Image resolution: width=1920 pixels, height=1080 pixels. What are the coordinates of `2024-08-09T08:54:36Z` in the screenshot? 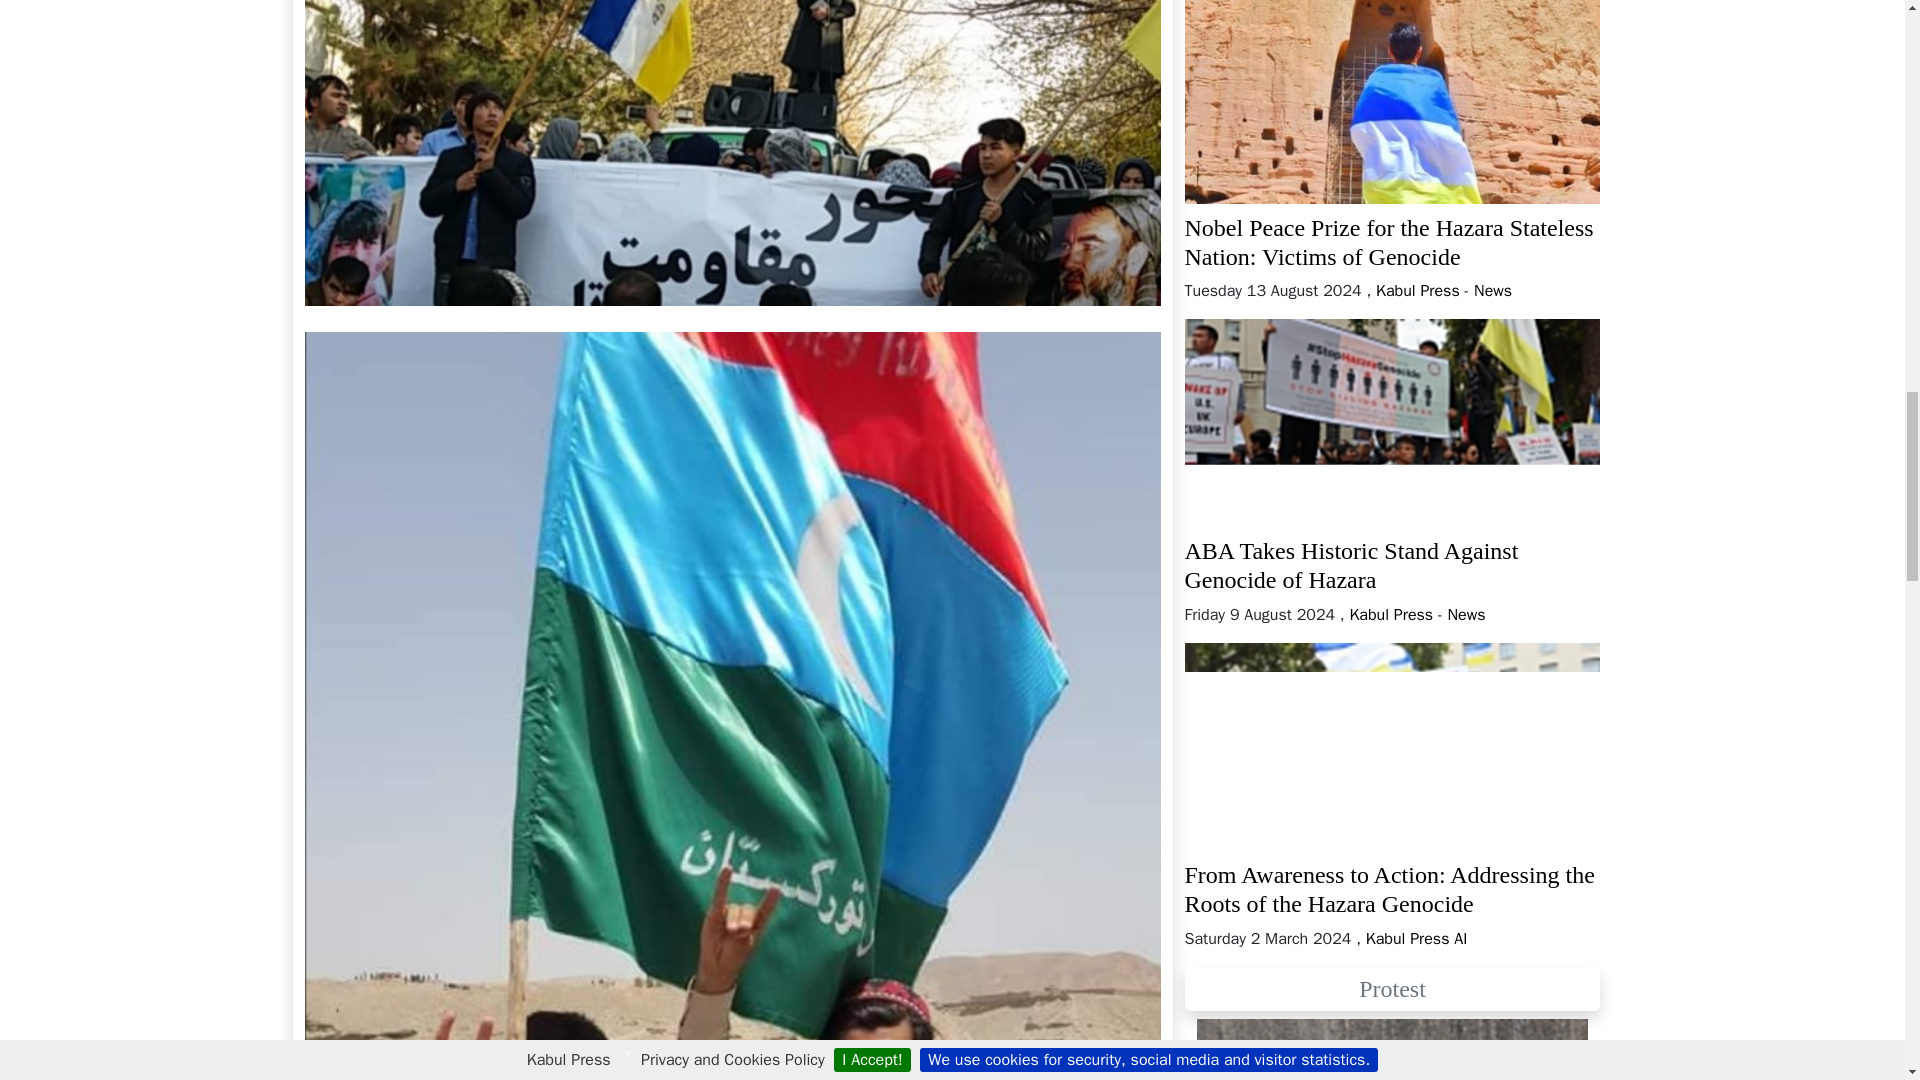 It's located at (1259, 614).